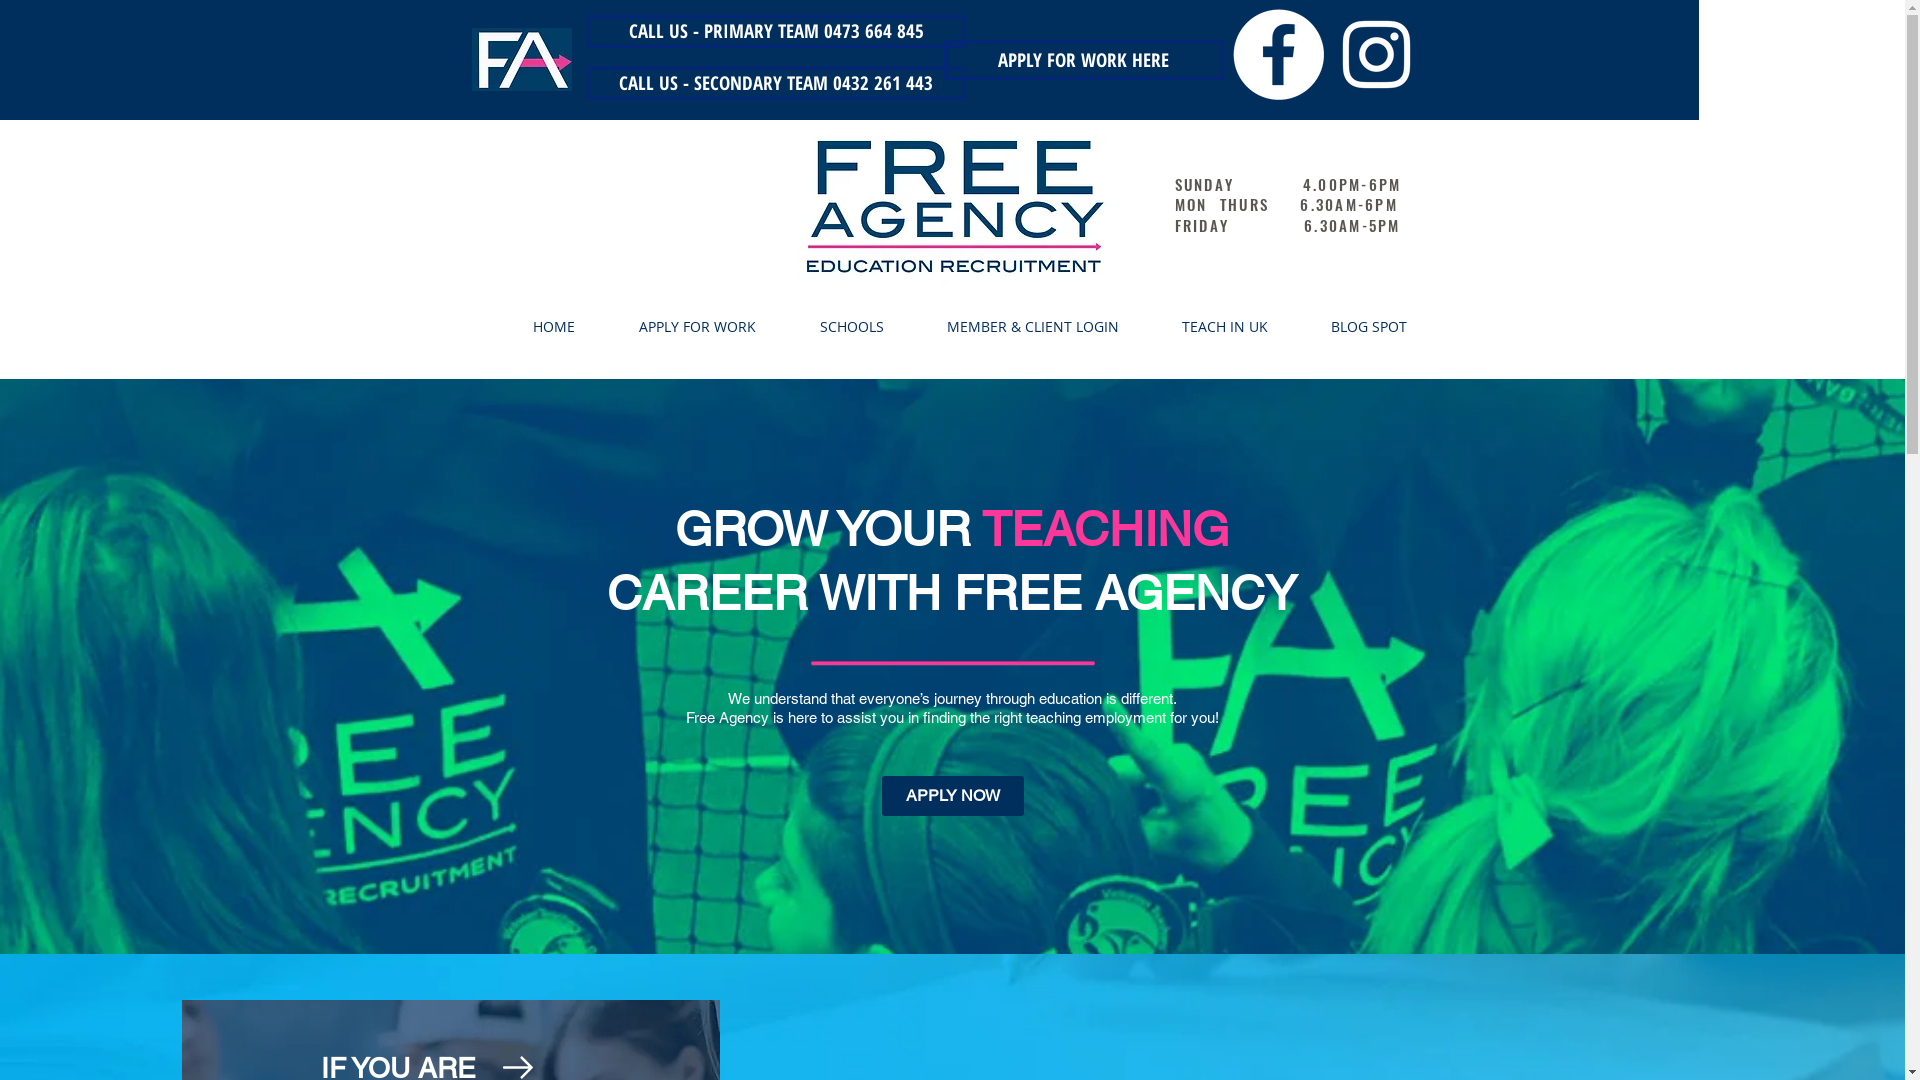 This screenshot has height=1080, width=1920. What do you see at coordinates (953, 796) in the screenshot?
I see `APPLY NOW` at bounding box center [953, 796].